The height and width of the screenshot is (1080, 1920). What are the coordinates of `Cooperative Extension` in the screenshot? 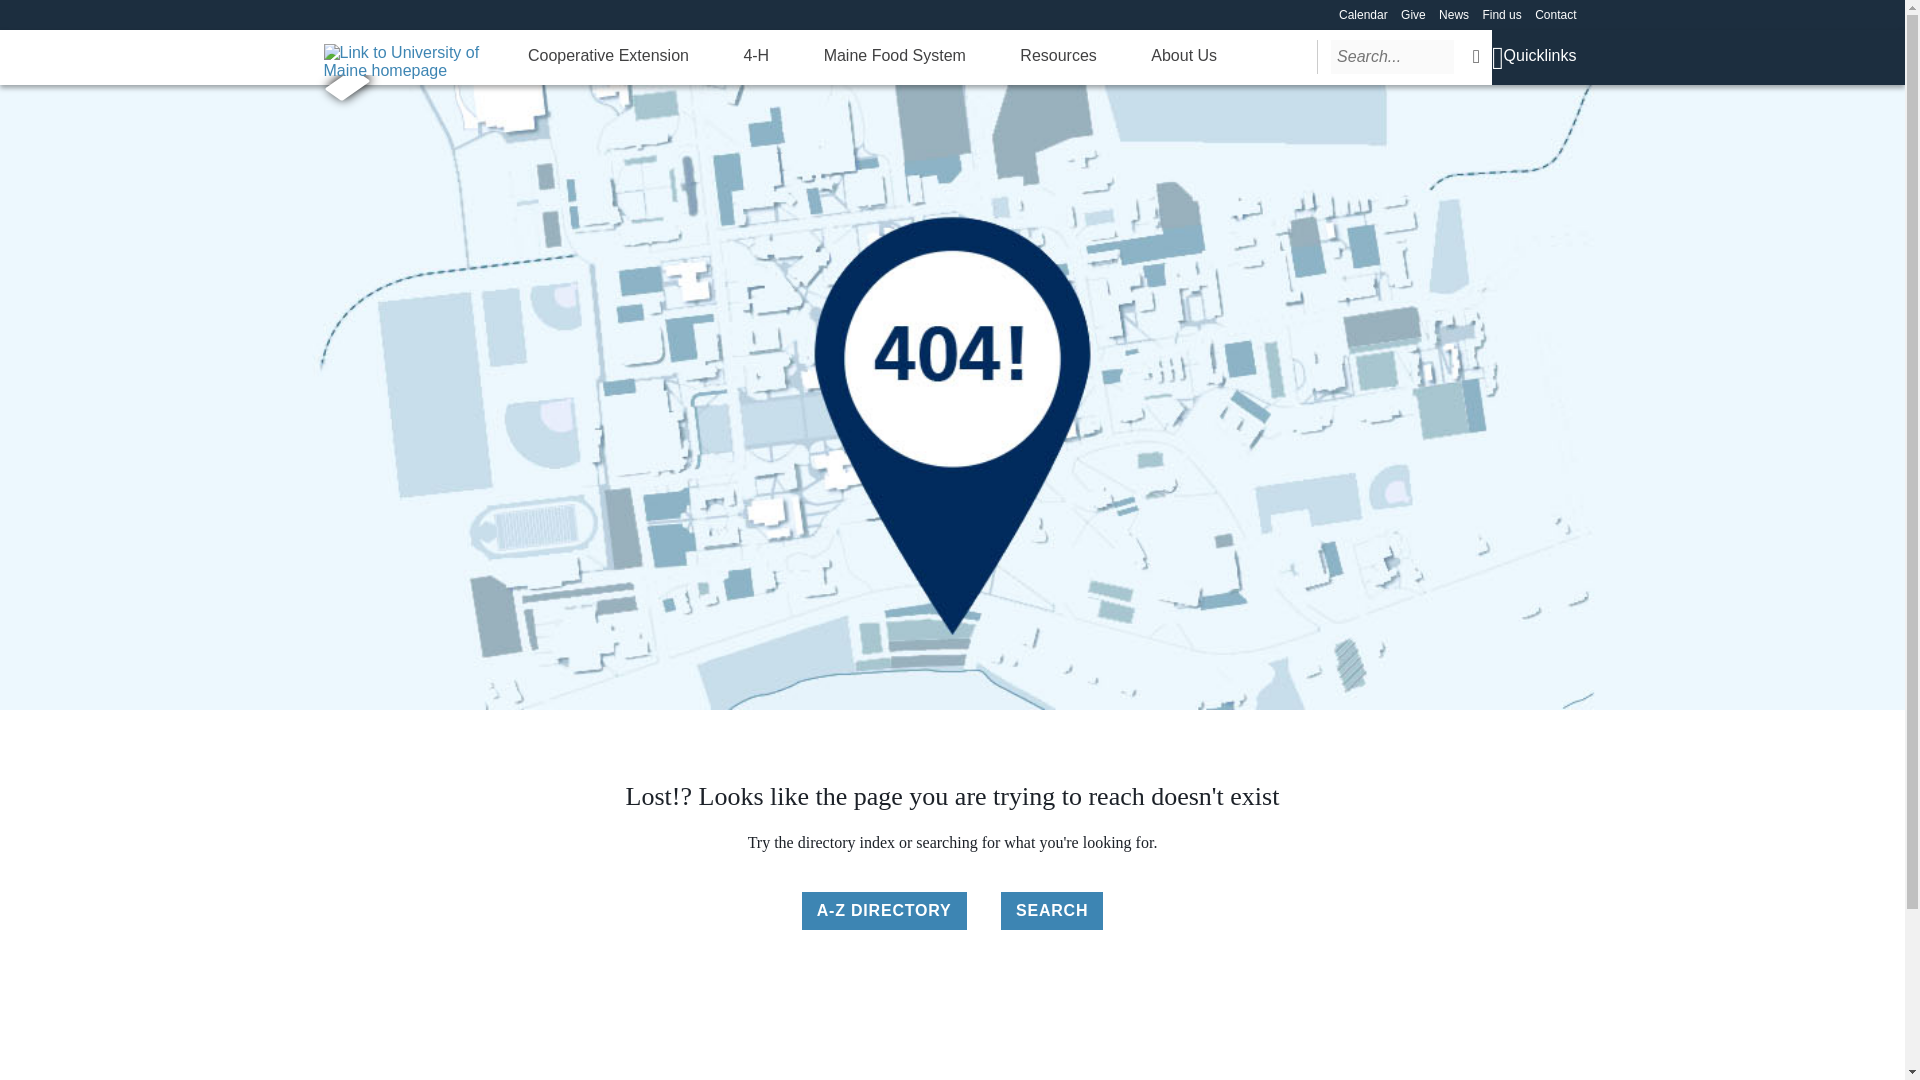 It's located at (608, 56).